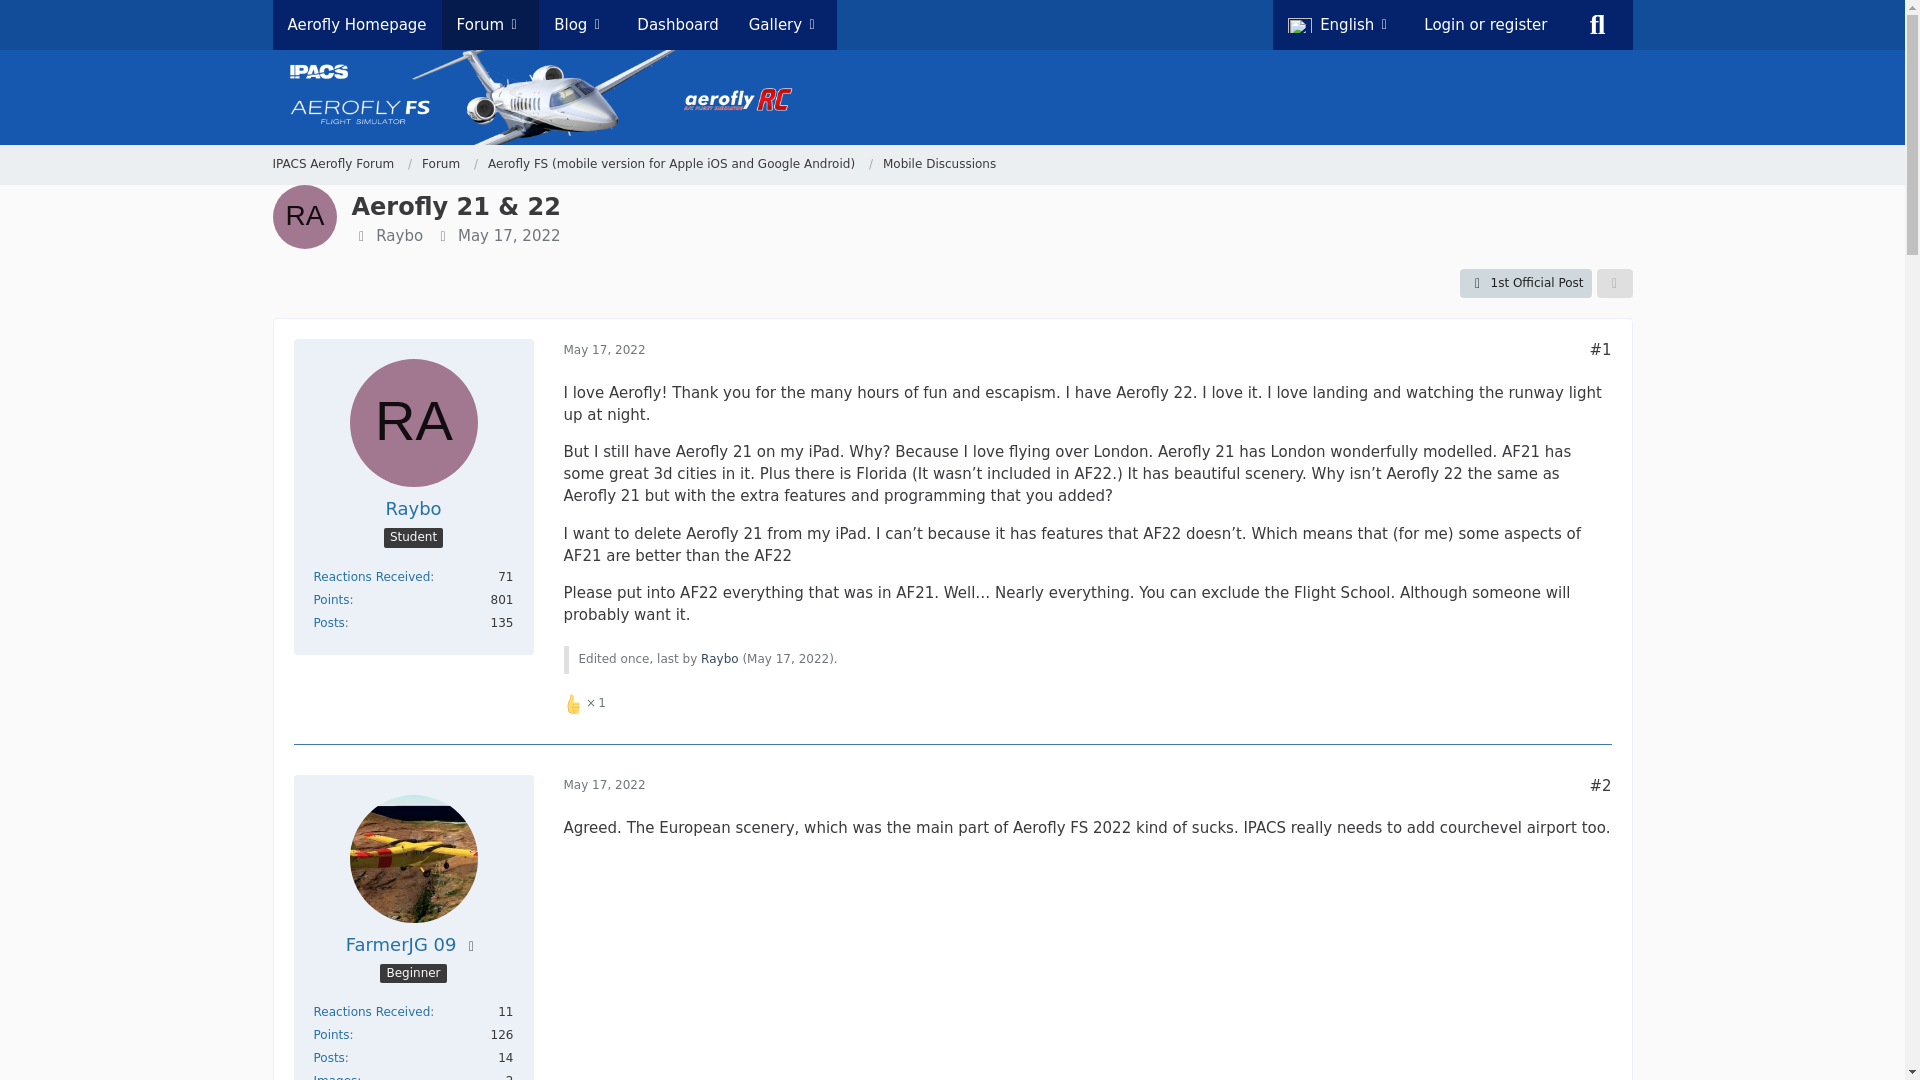  I want to click on Dashboard, so click(678, 24).